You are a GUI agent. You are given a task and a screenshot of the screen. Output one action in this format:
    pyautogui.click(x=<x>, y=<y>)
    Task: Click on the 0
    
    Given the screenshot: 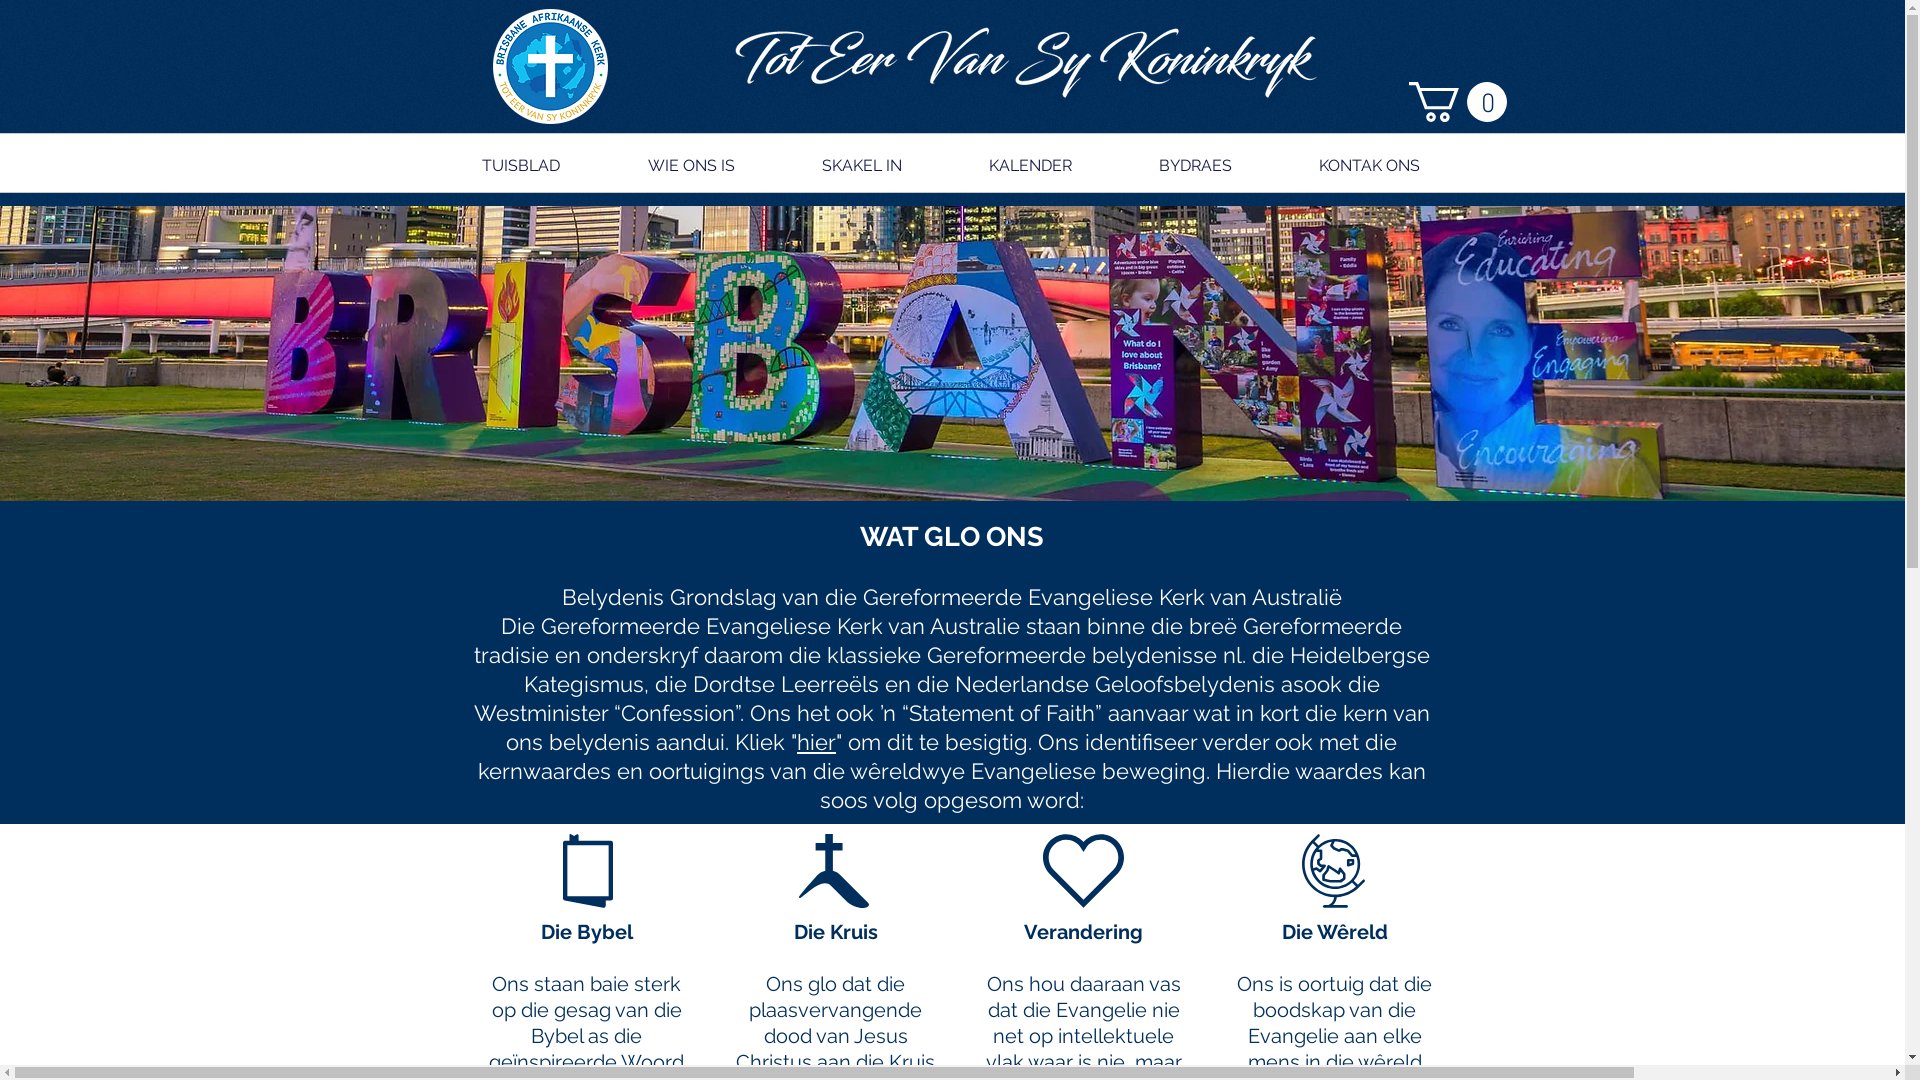 What is the action you would take?
    pyautogui.click(x=1457, y=102)
    